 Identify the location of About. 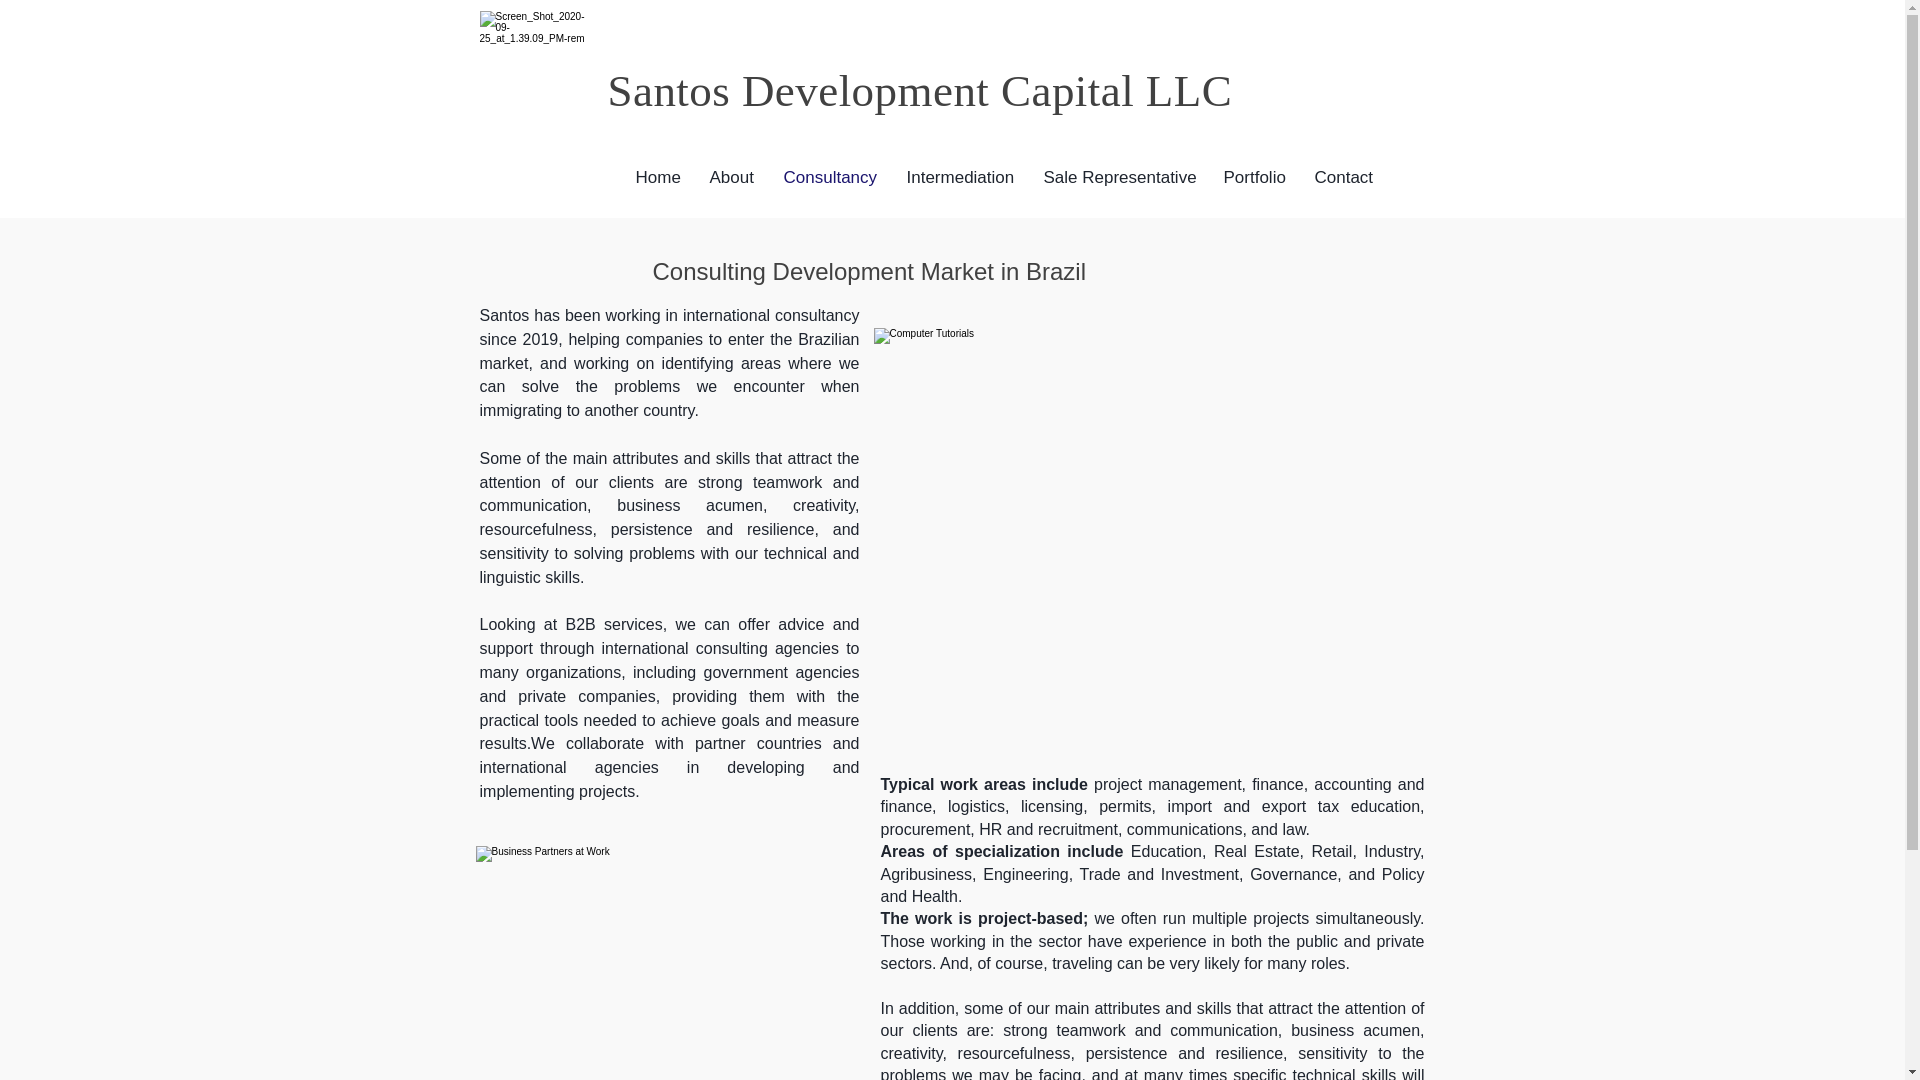
(730, 178).